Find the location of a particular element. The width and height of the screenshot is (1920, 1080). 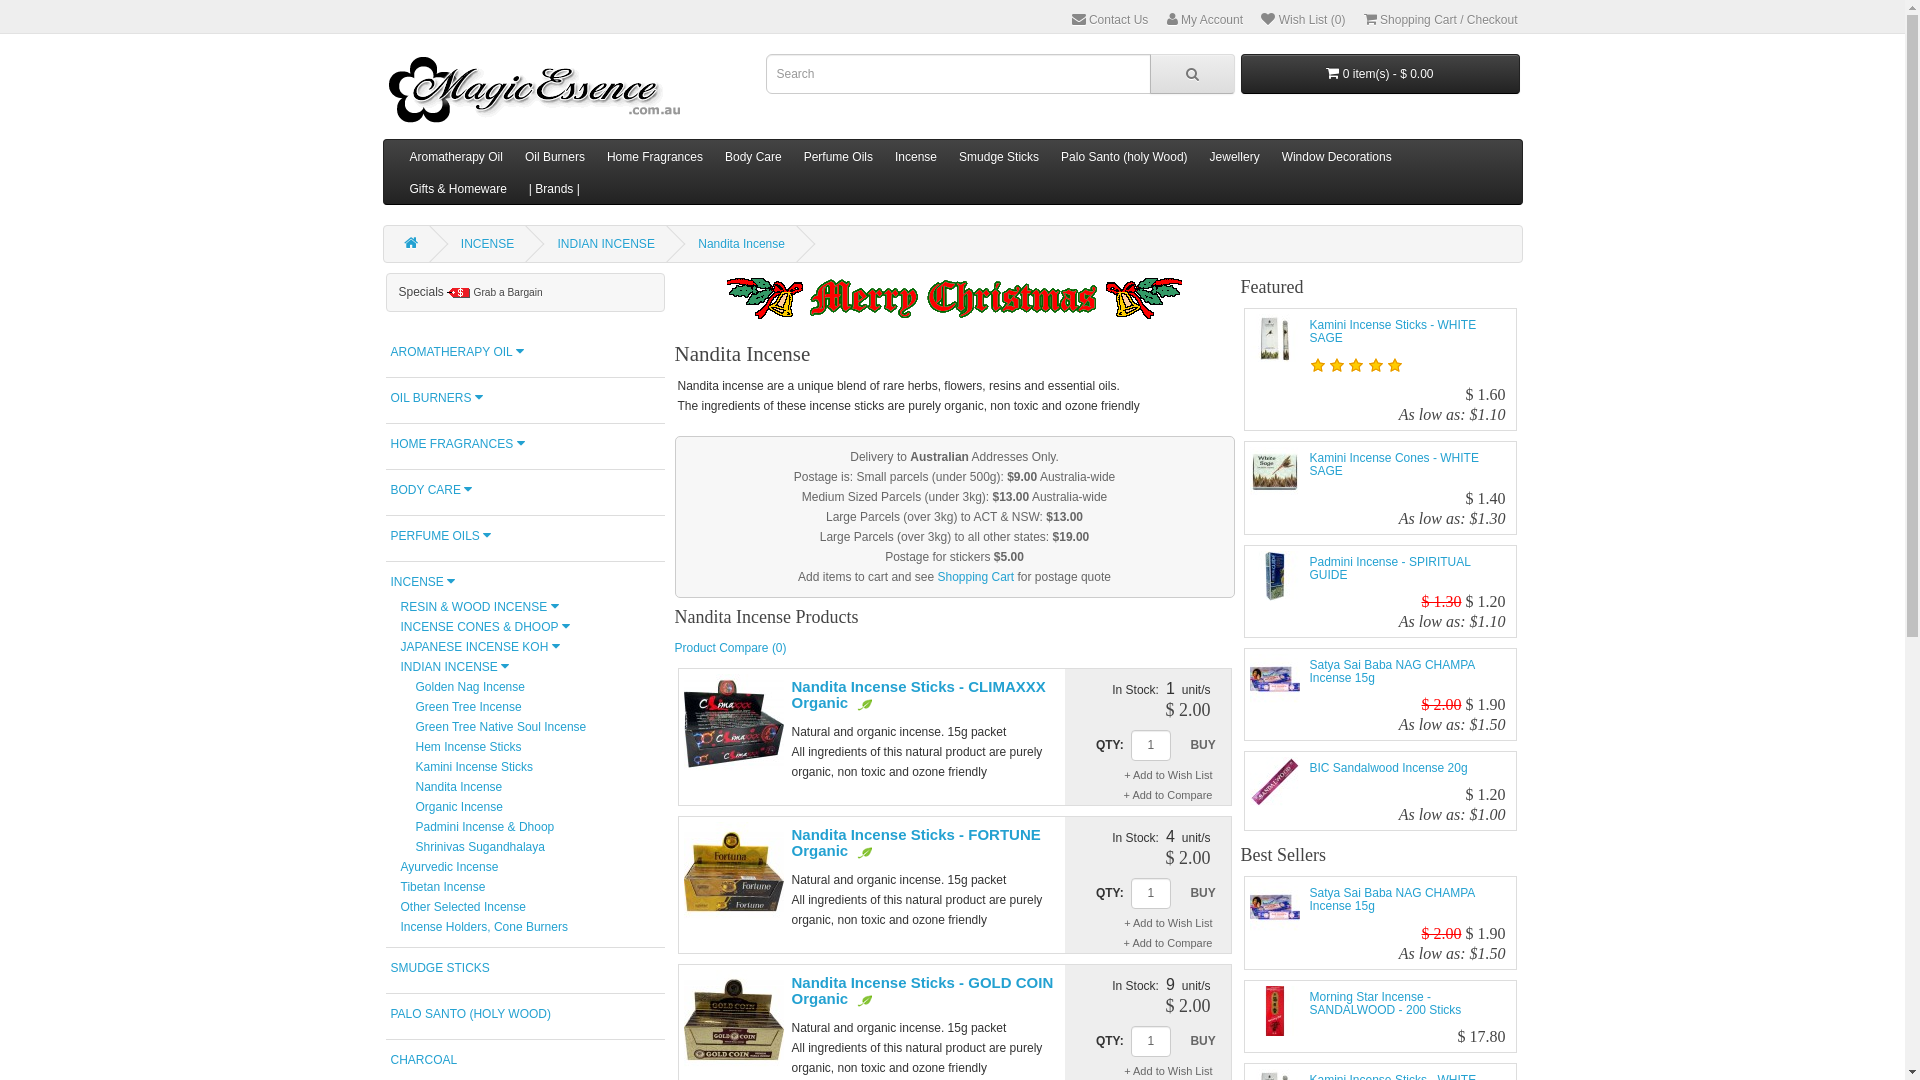

Golden Nag Incense is located at coordinates (470, 687).